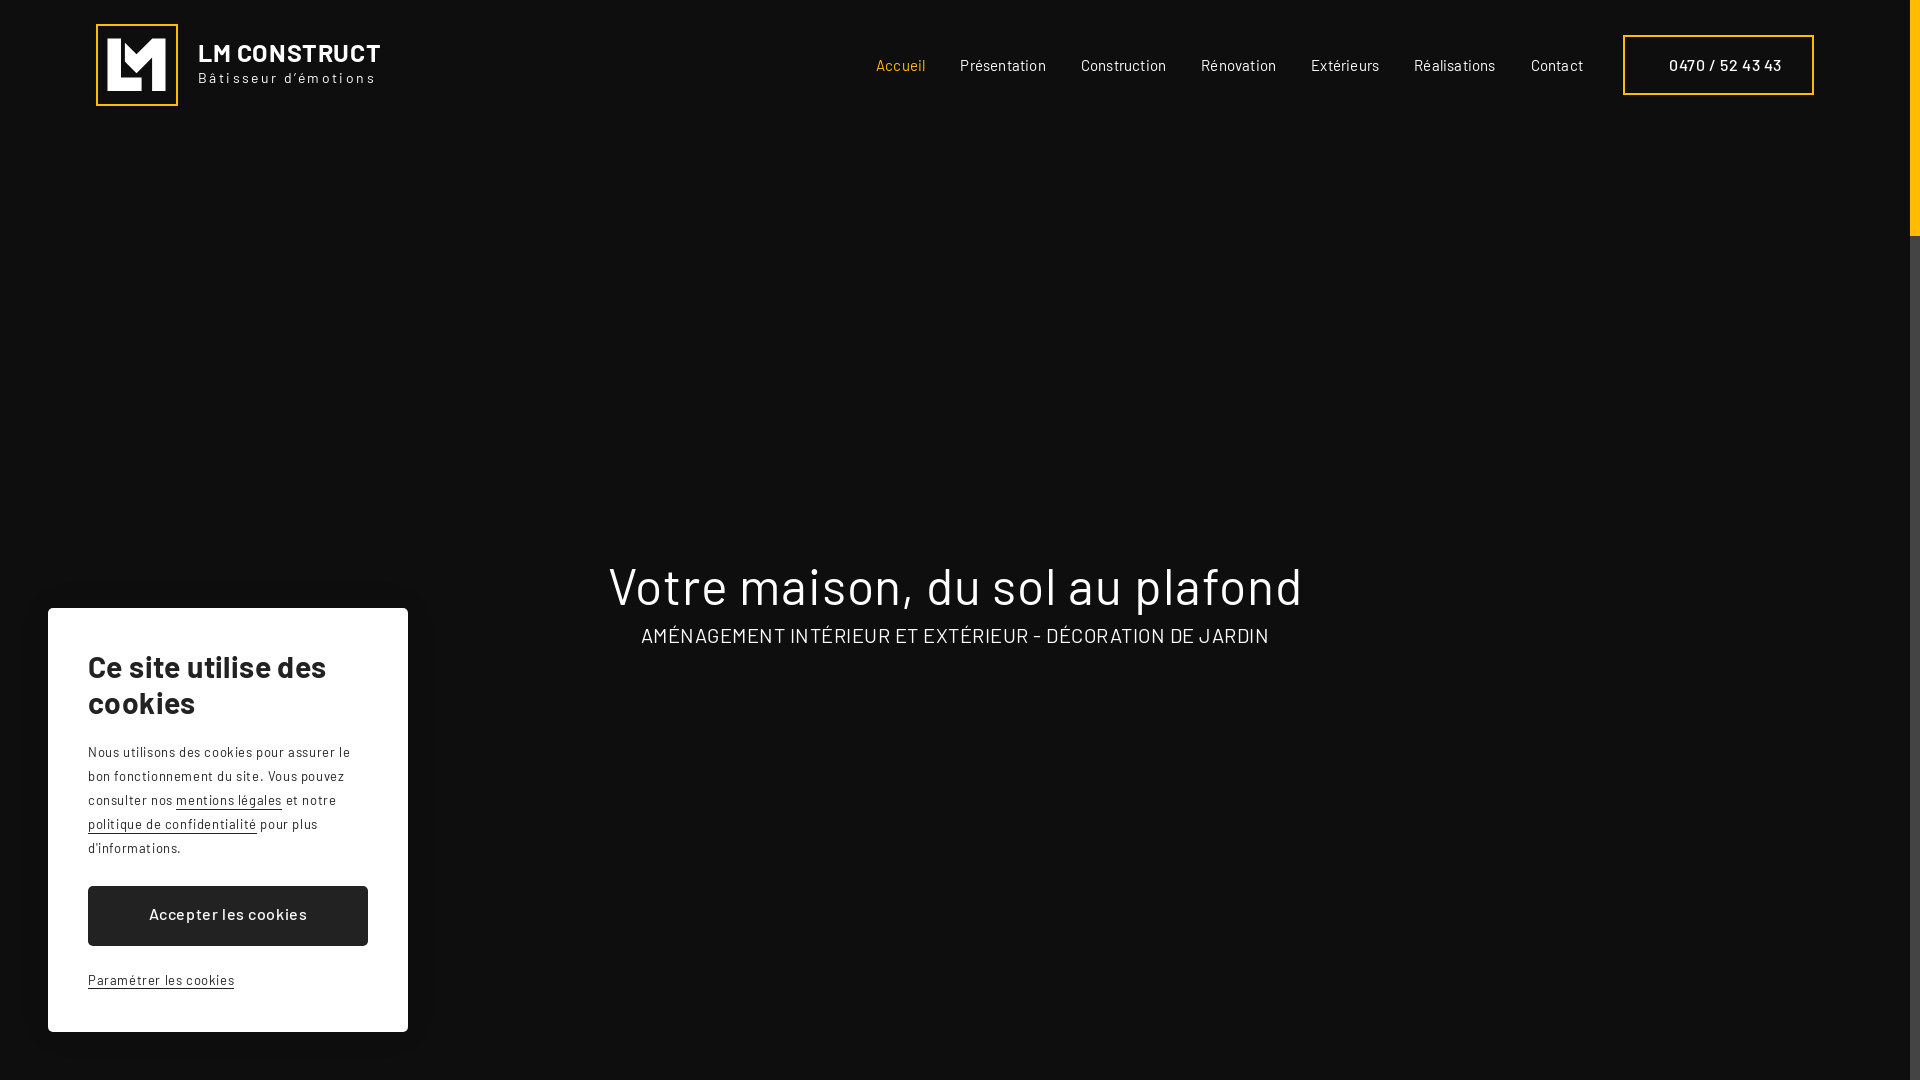 The width and height of the screenshot is (1920, 1080). Describe the element at coordinates (1718, 65) in the screenshot. I see `0470 / 52 43 43` at that location.